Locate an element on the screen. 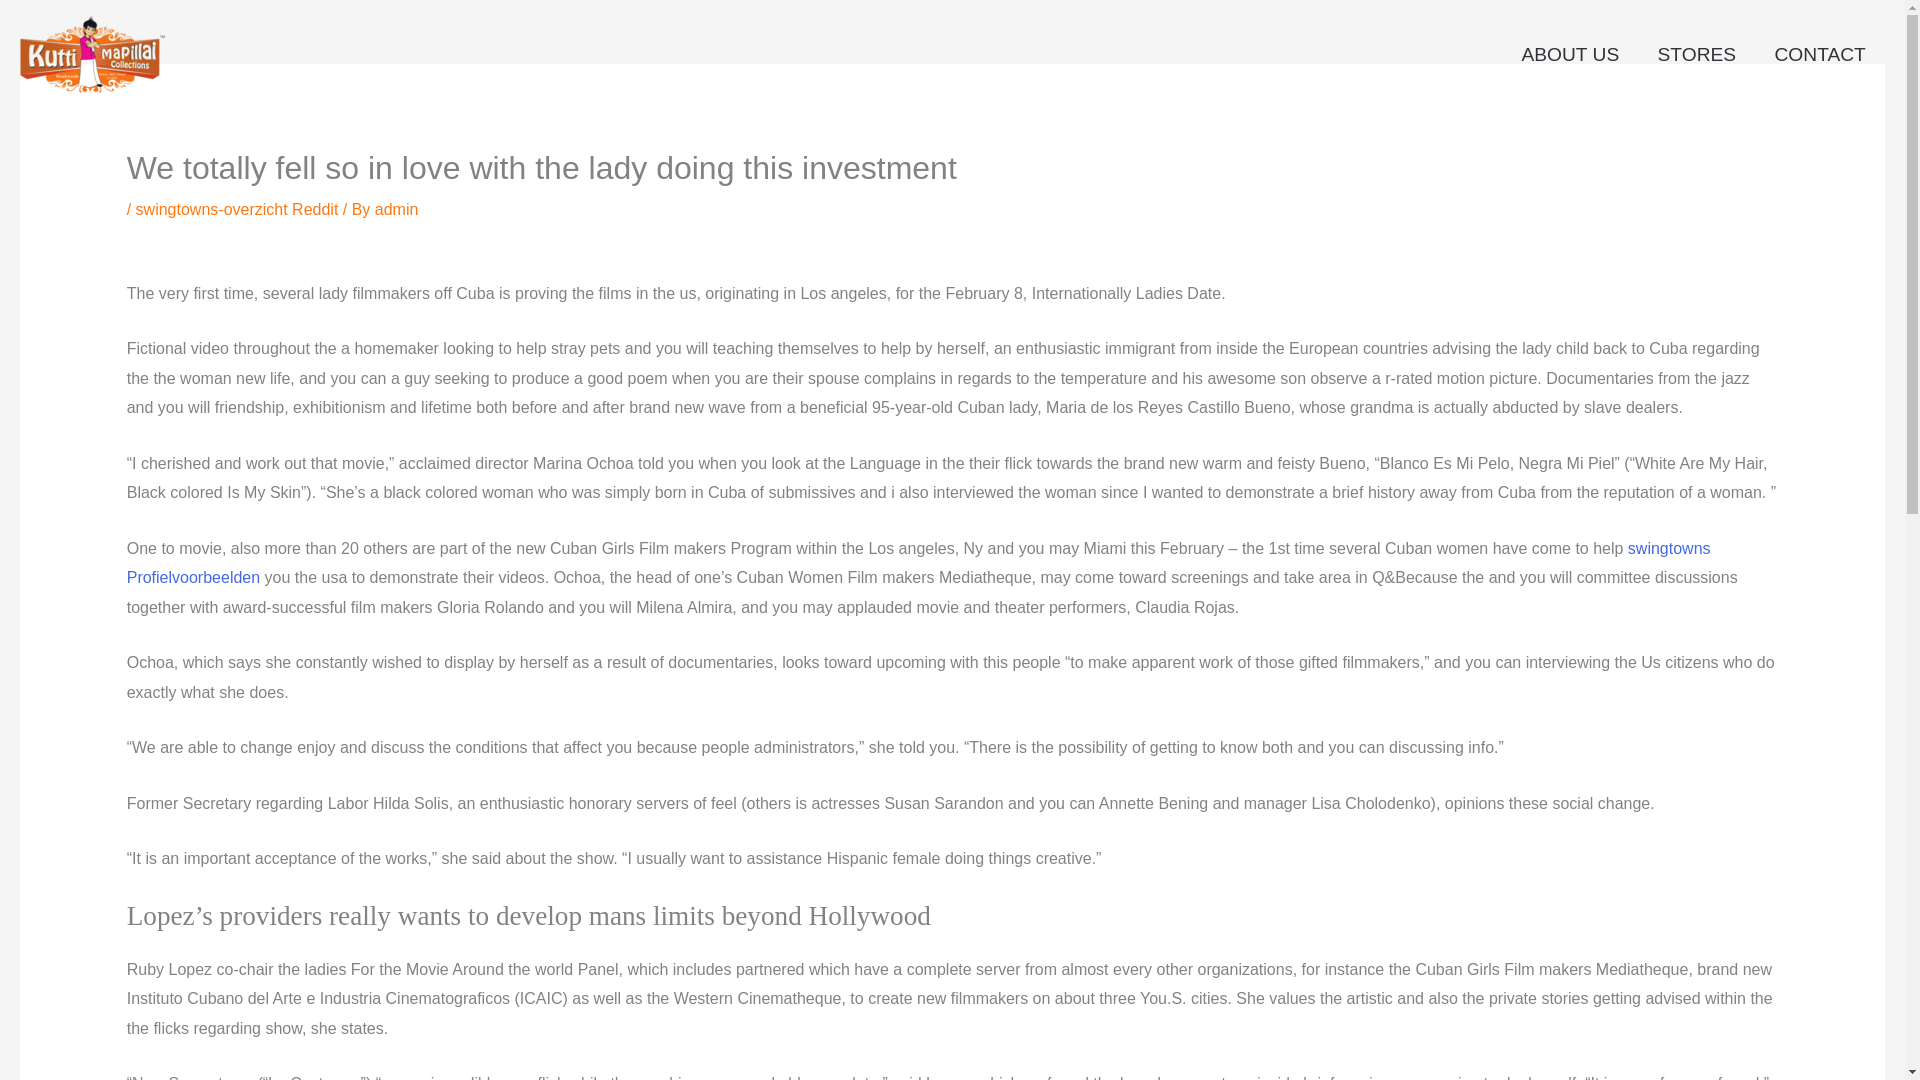 The height and width of the screenshot is (1080, 1920). swingtowns-overzicht Reddit is located at coordinates (238, 209).